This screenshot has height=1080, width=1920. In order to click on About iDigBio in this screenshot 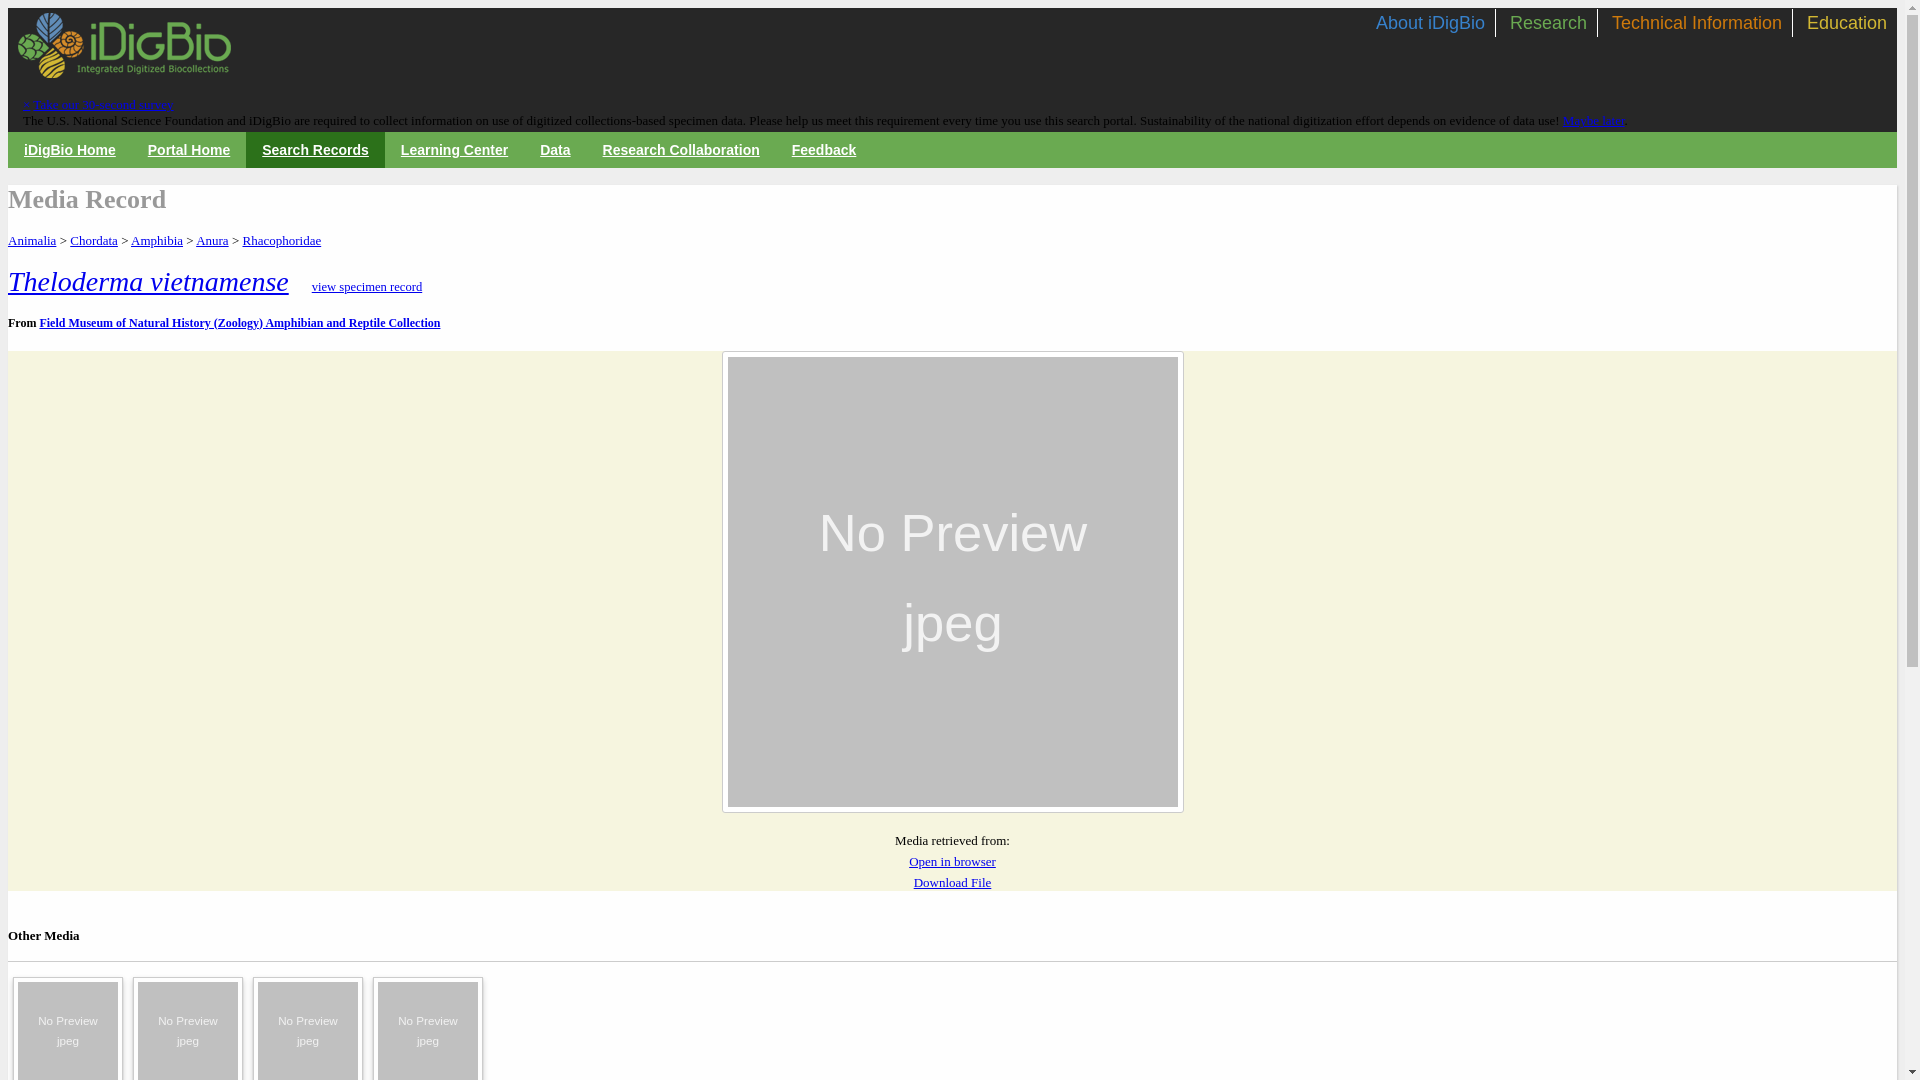, I will do `click(1430, 22)`.